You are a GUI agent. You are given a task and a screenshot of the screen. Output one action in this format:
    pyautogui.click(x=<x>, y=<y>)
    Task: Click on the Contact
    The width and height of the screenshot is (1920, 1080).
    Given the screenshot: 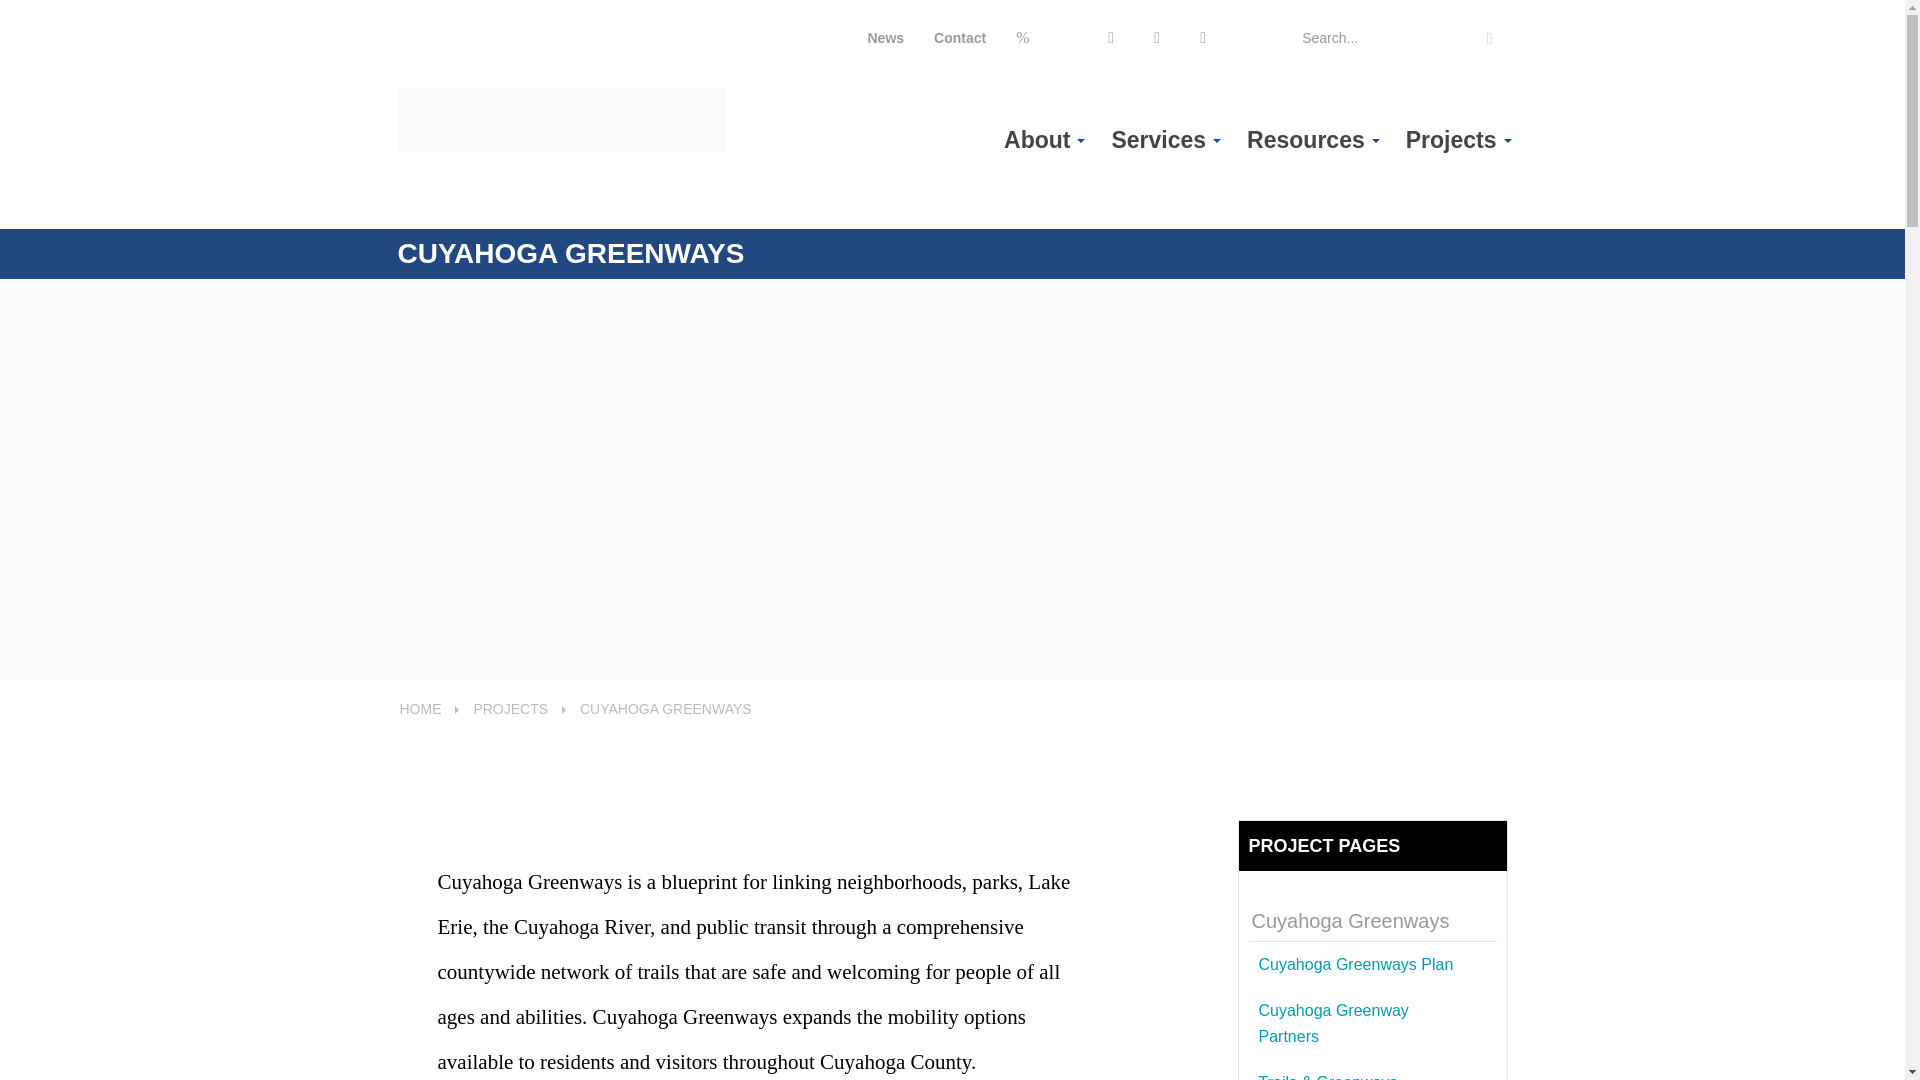 What is the action you would take?
    pyautogui.click(x=960, y=38)
    